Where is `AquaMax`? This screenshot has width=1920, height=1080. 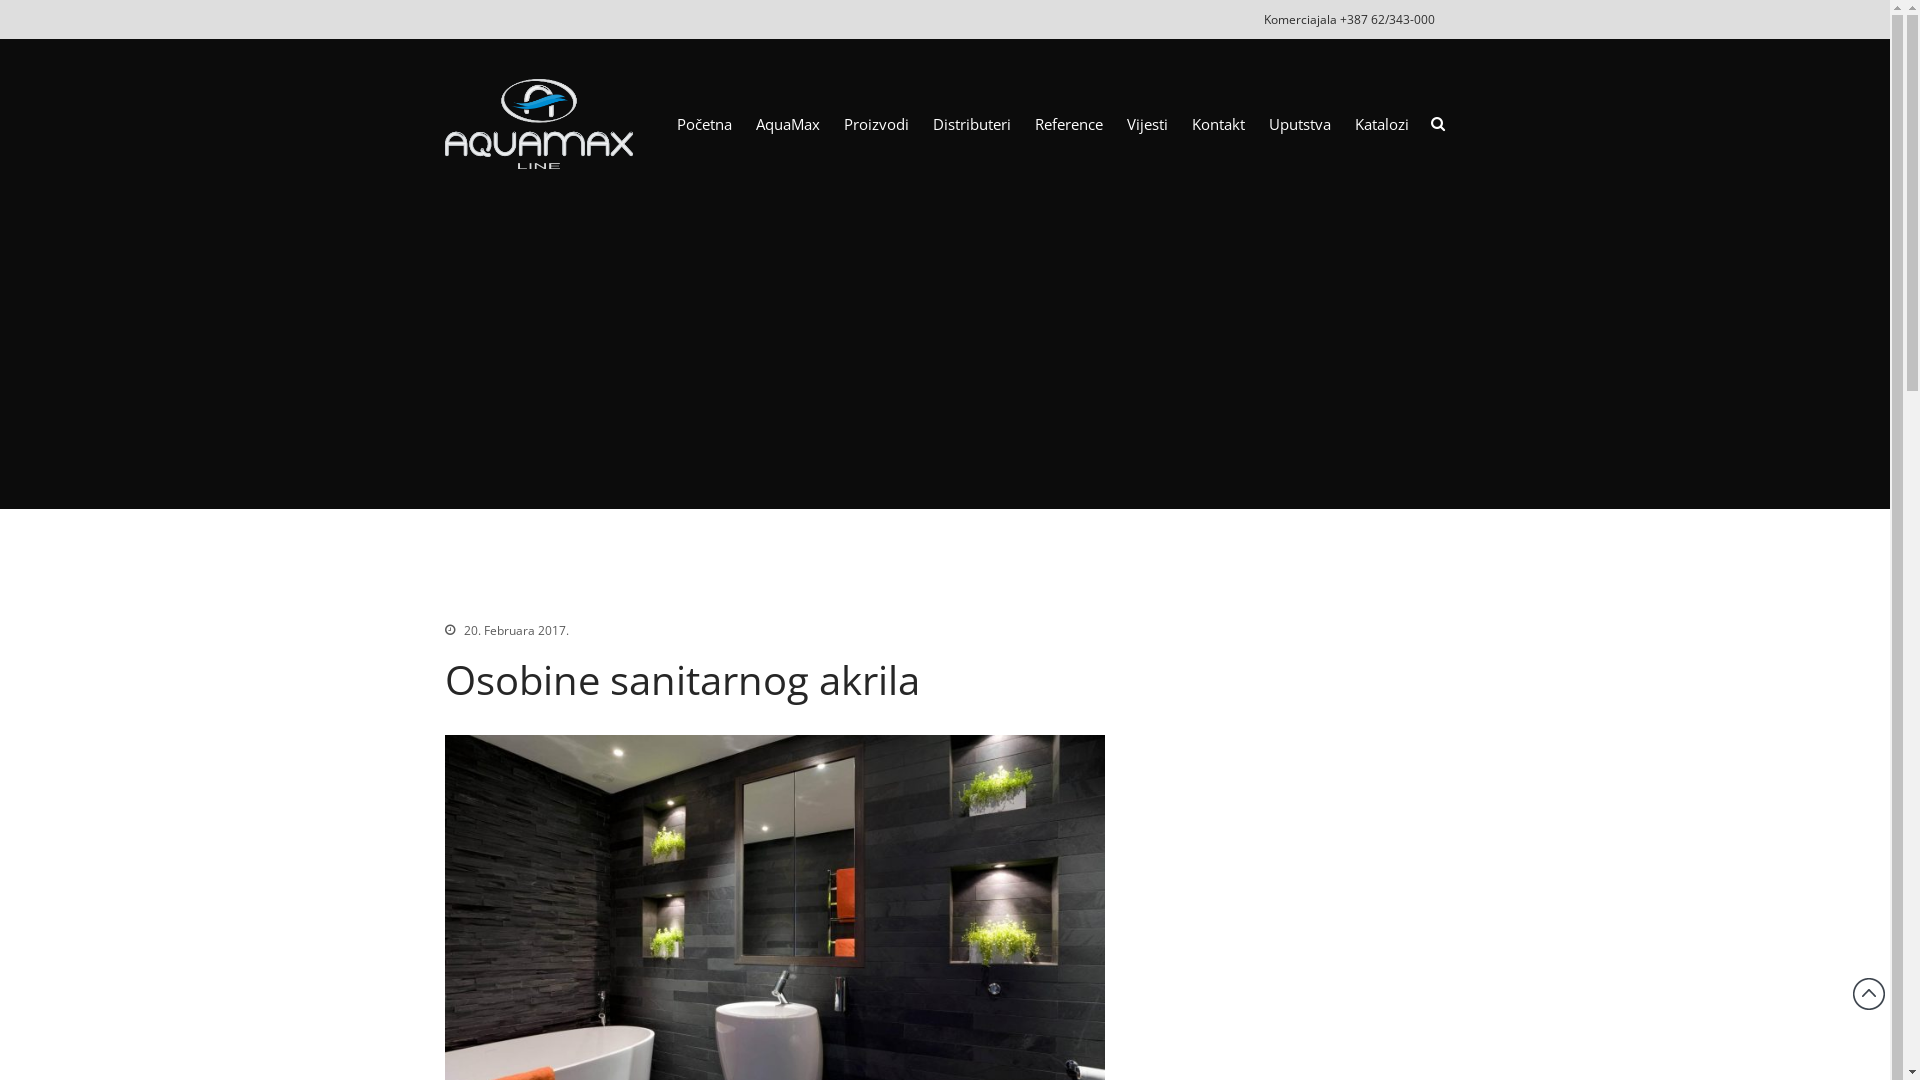
AquaMax is located at coordinates (788, 124).